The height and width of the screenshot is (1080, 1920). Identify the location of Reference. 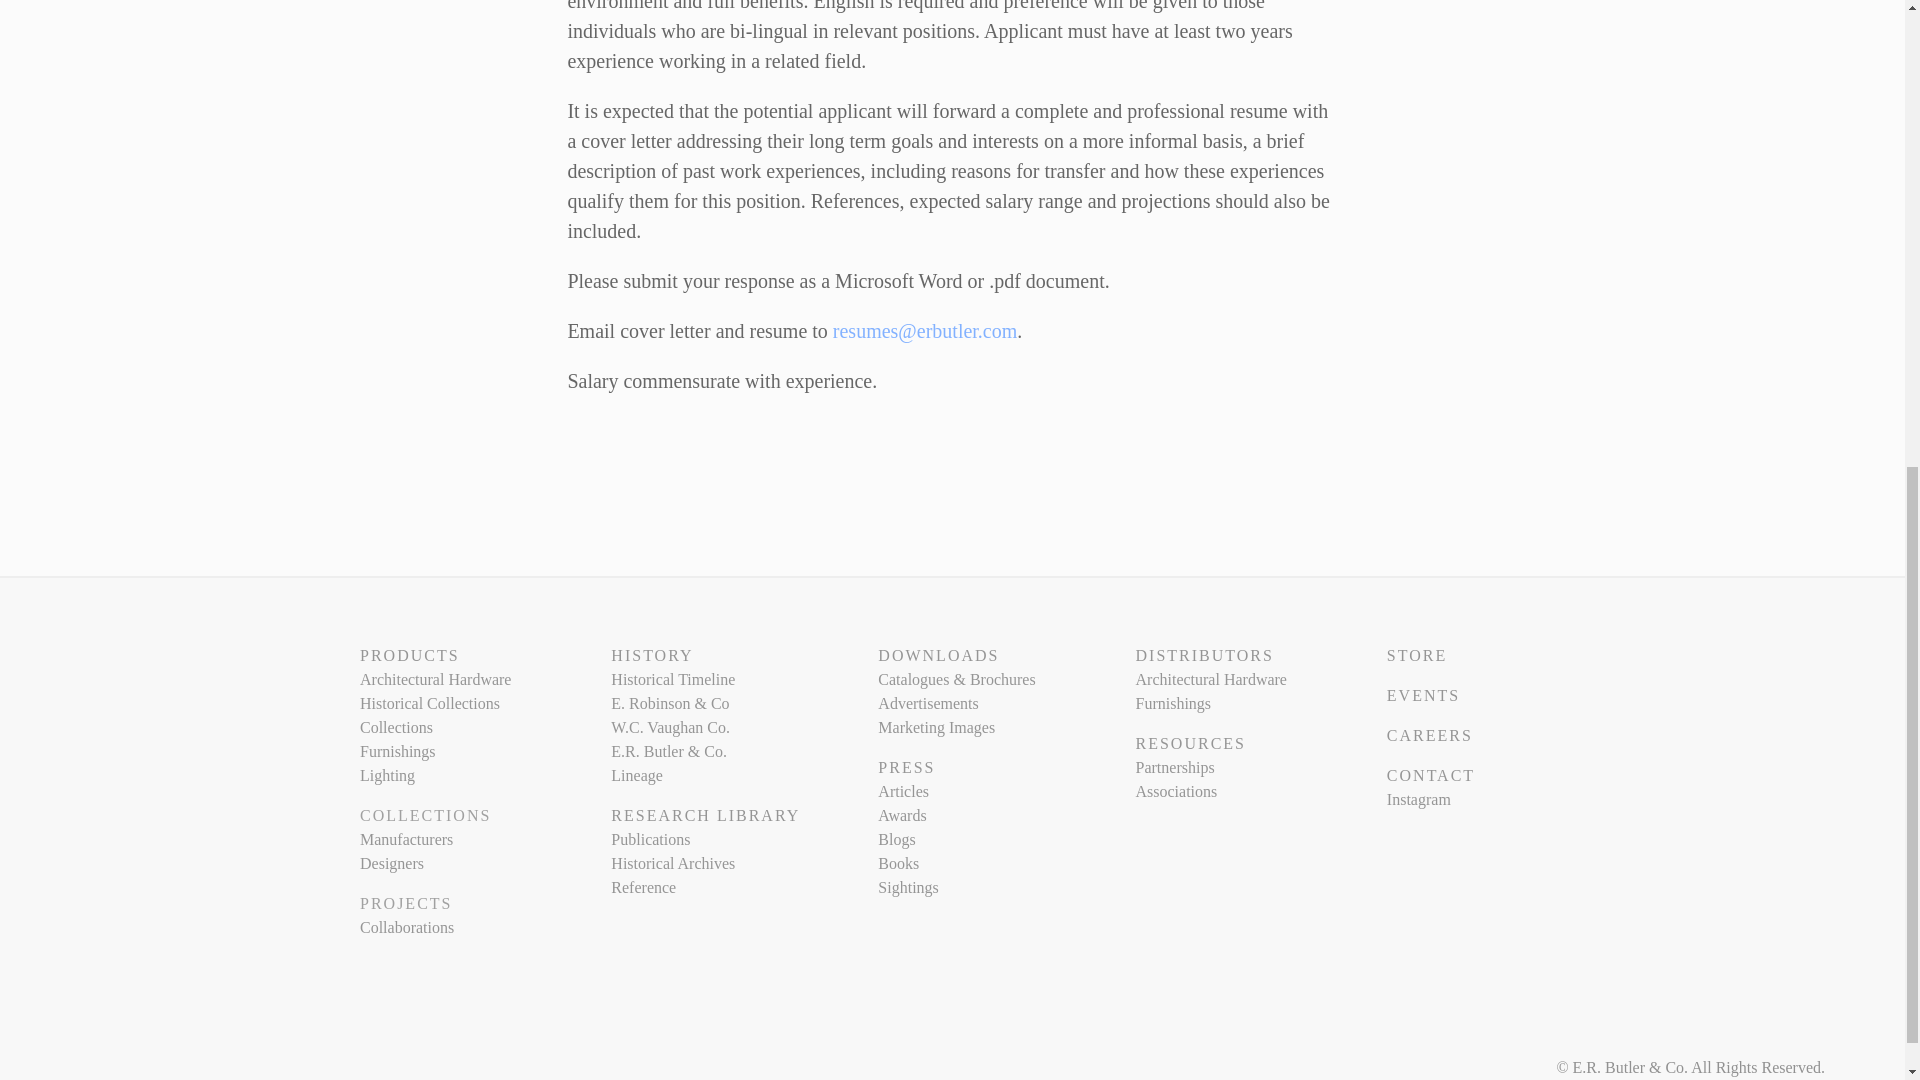
(642, 888).